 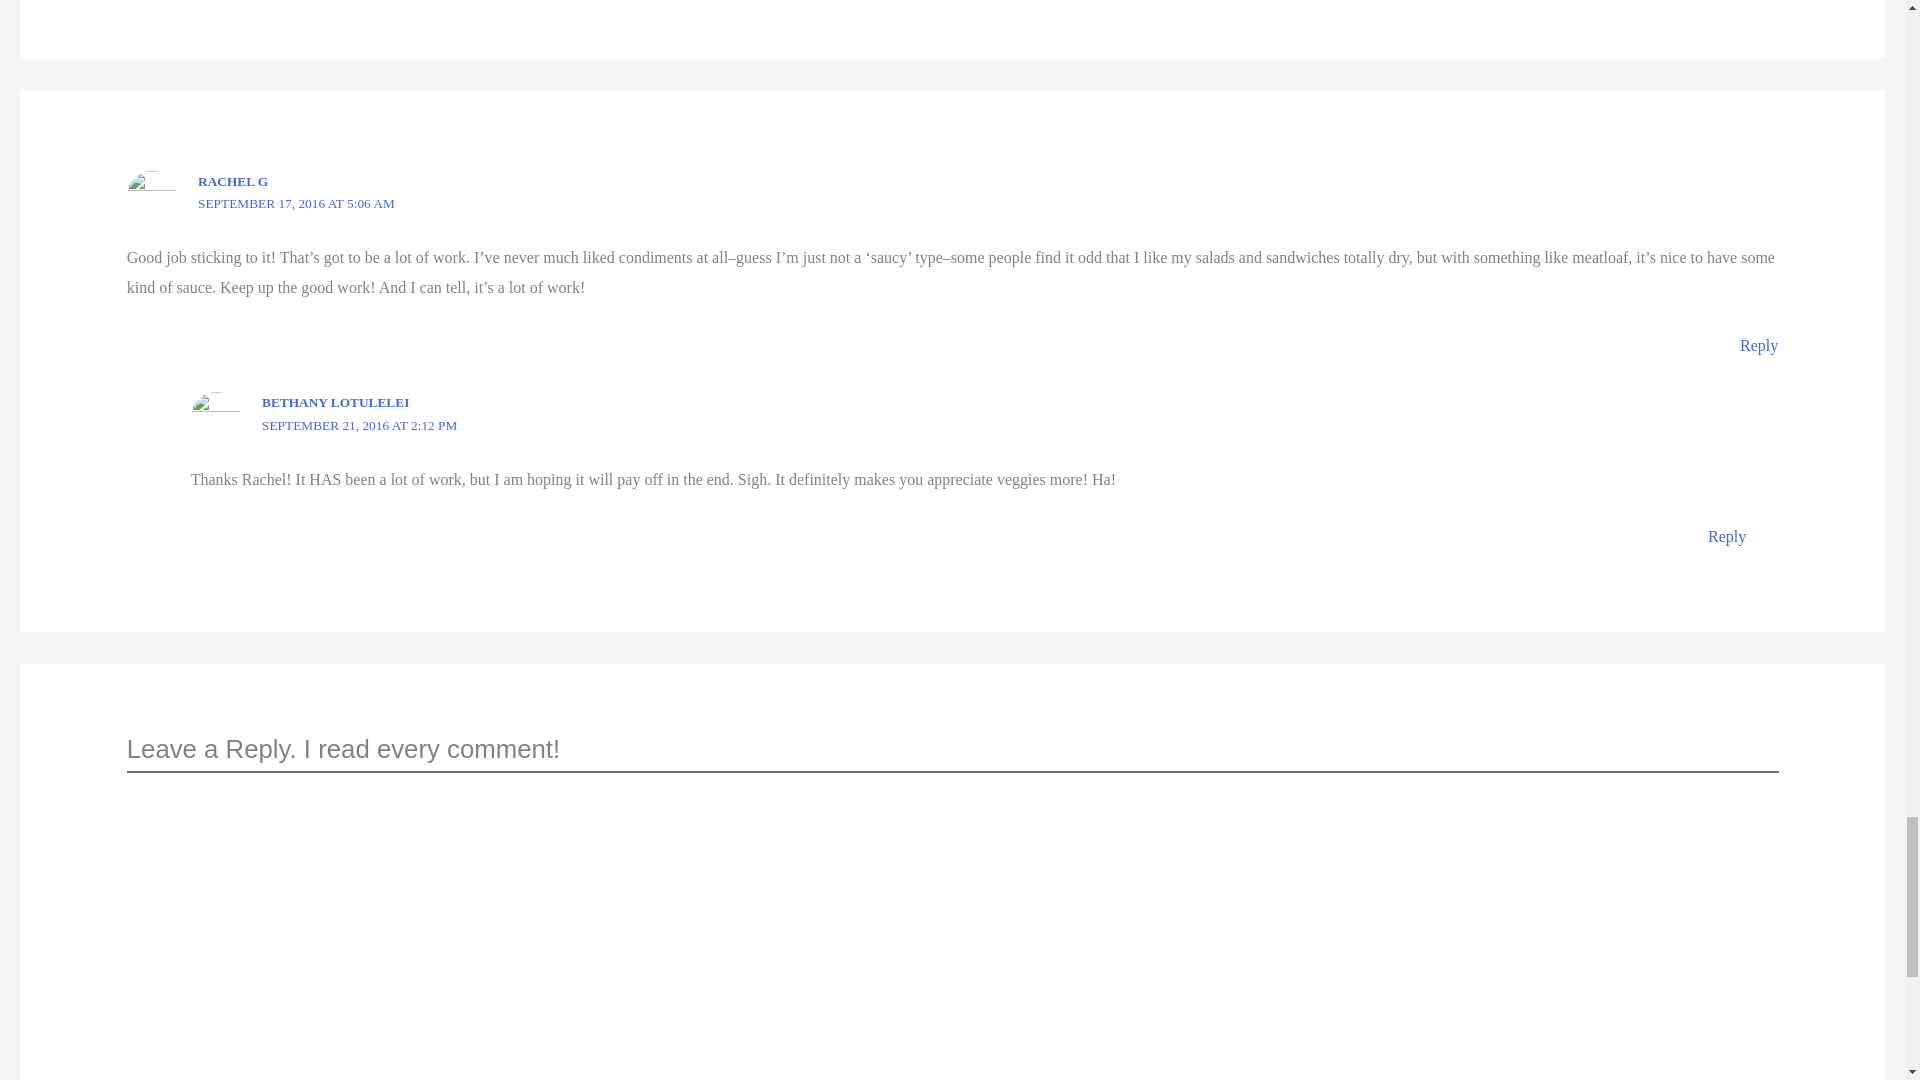 I want to click on SEPTEMBER 17, 2016 AT 5:06 AM, so click(x=296, y=202).